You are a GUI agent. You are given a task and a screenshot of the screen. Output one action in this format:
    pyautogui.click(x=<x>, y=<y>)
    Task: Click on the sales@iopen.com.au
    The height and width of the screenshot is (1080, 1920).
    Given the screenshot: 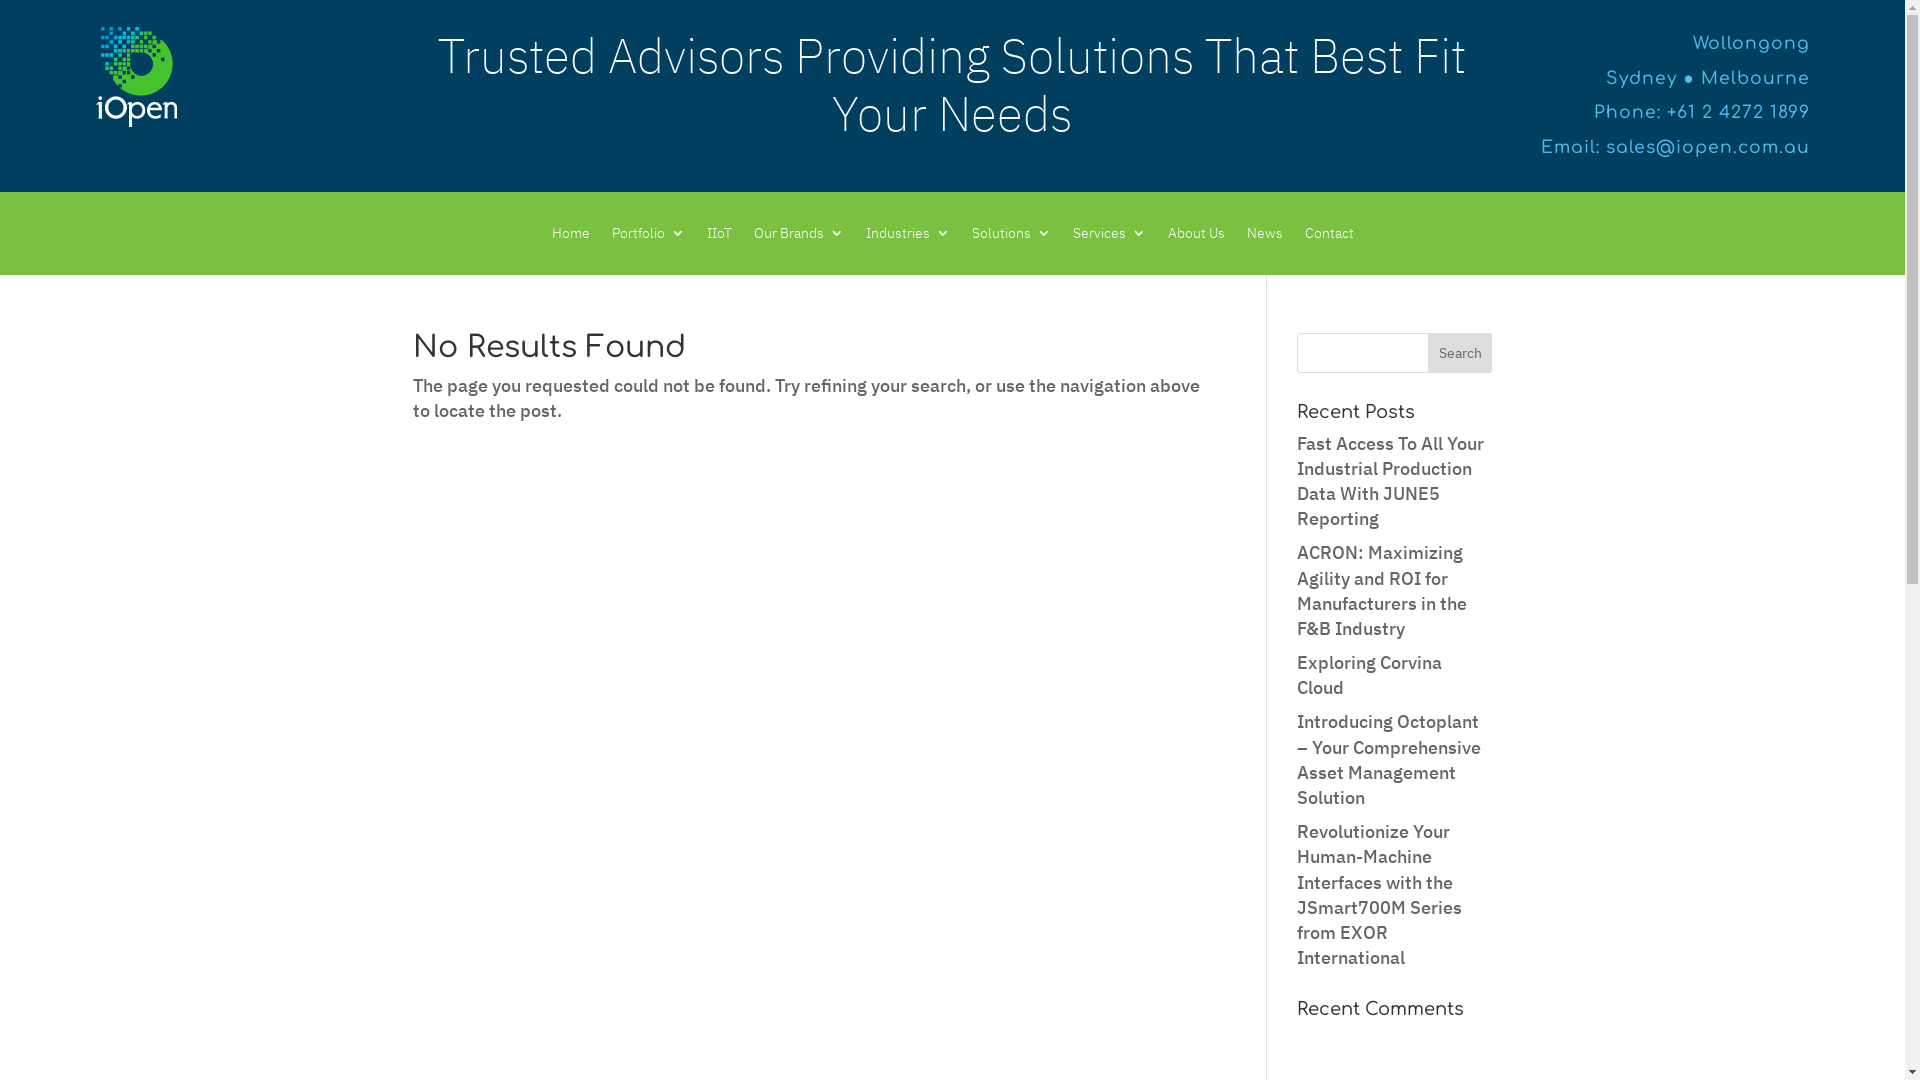 What is the action you would take?
    pyautogui.click(x=1708, y=148)
    